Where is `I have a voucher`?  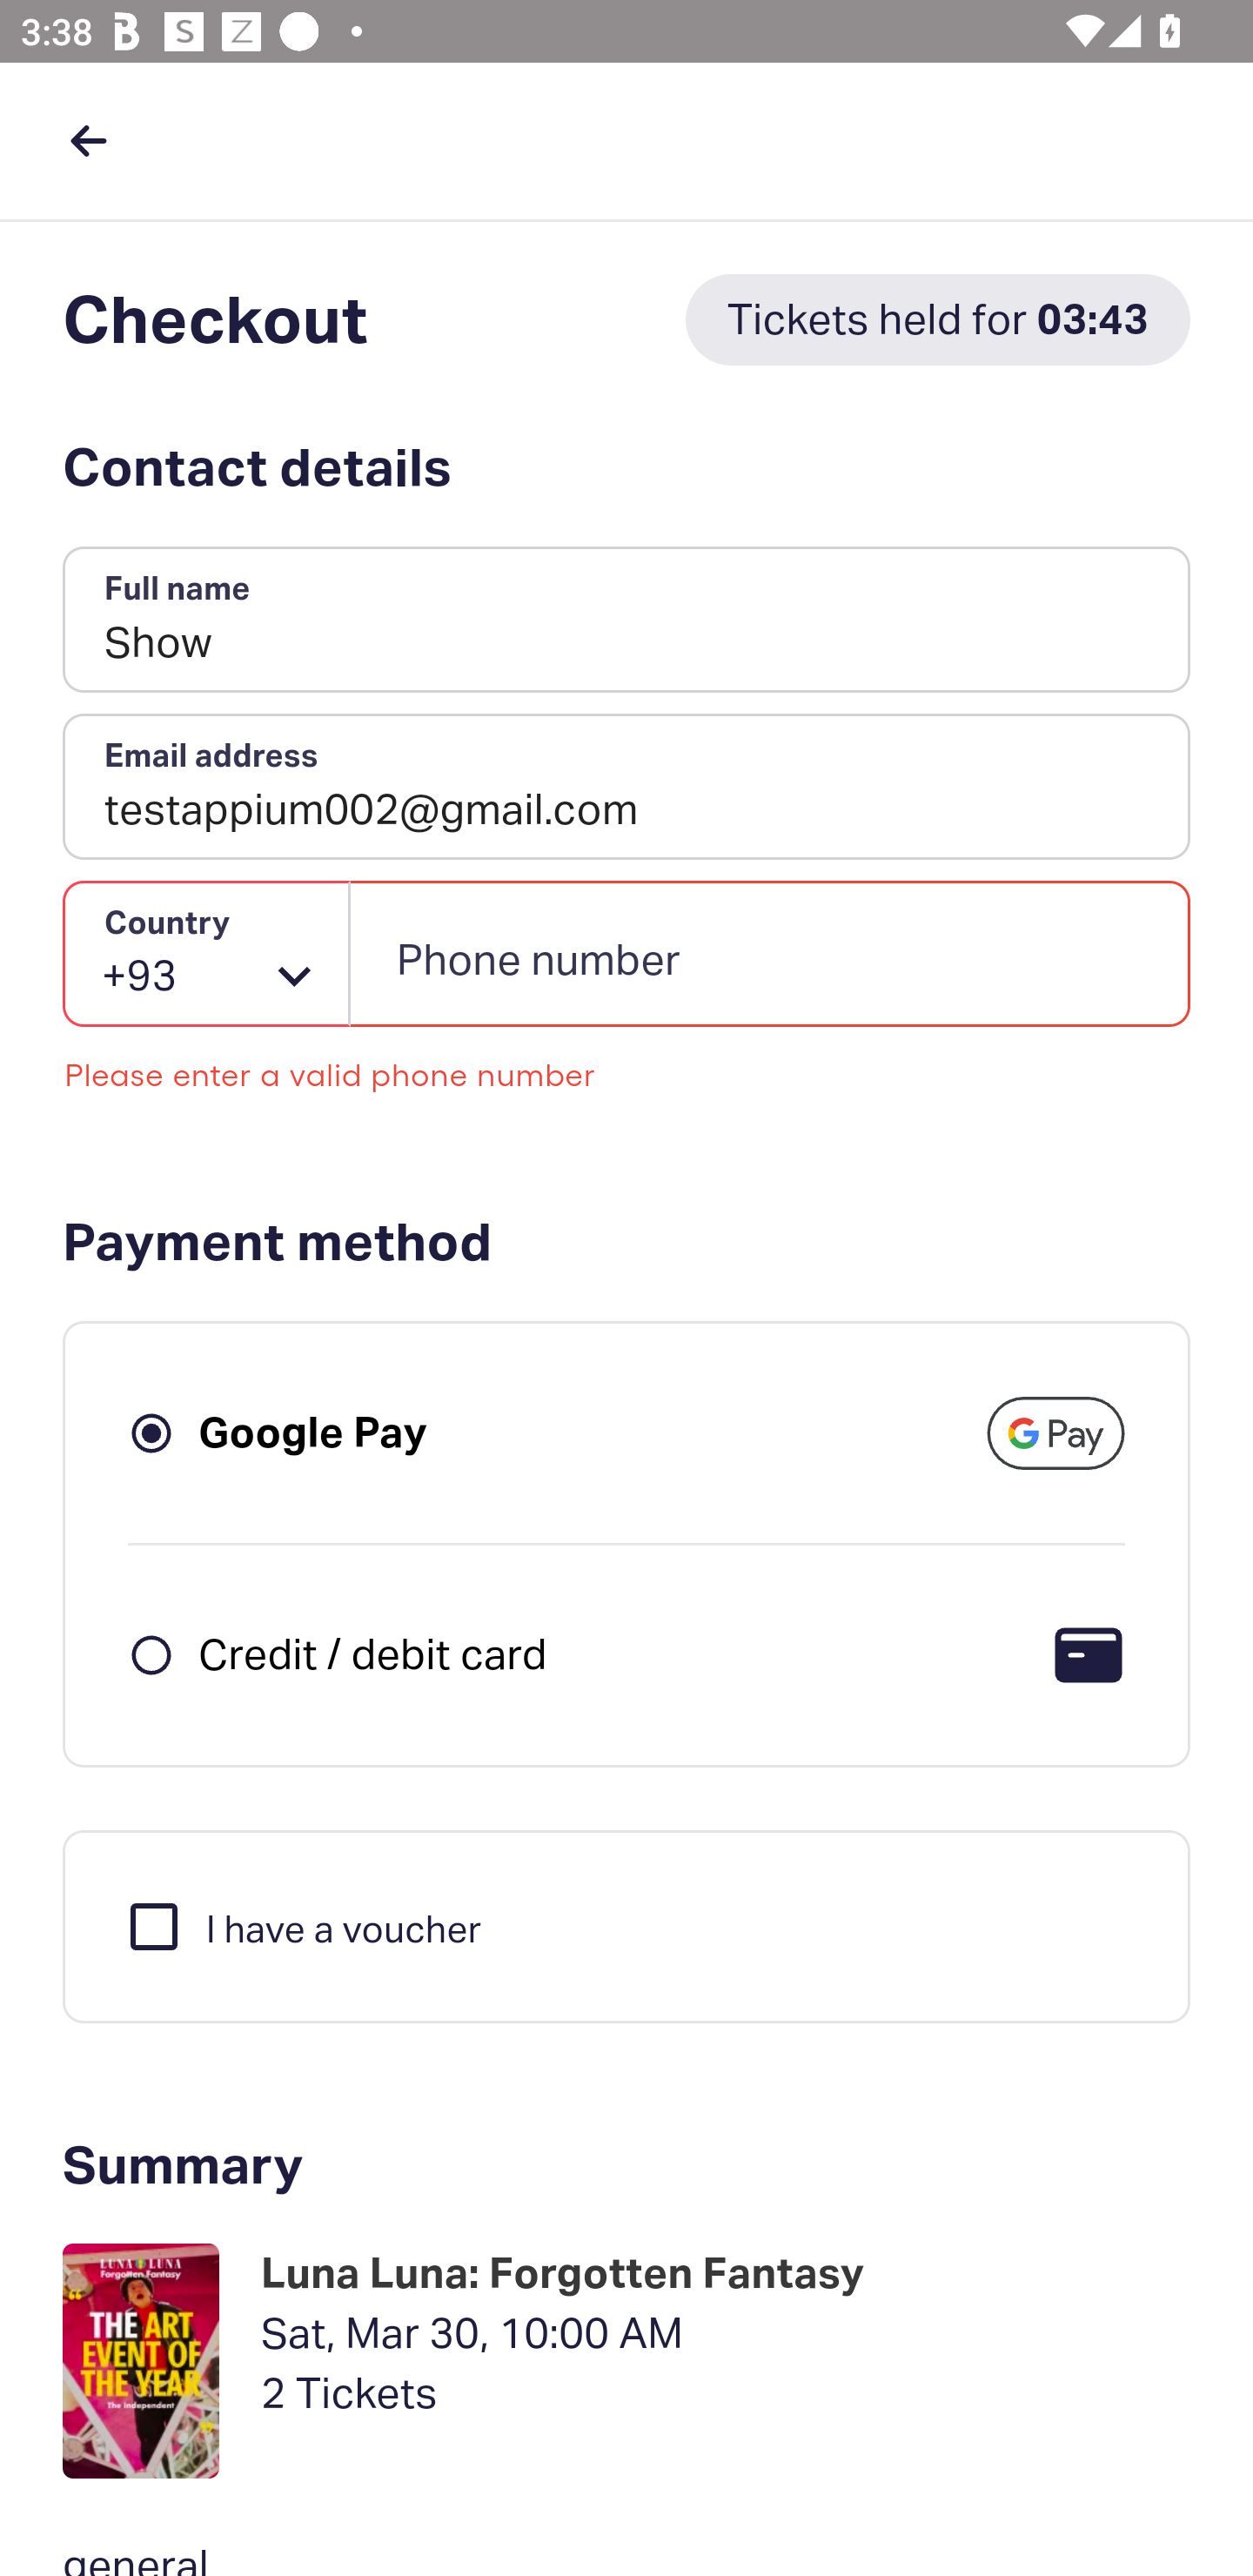
I have a voucher is located at coordinates (303, 1925).